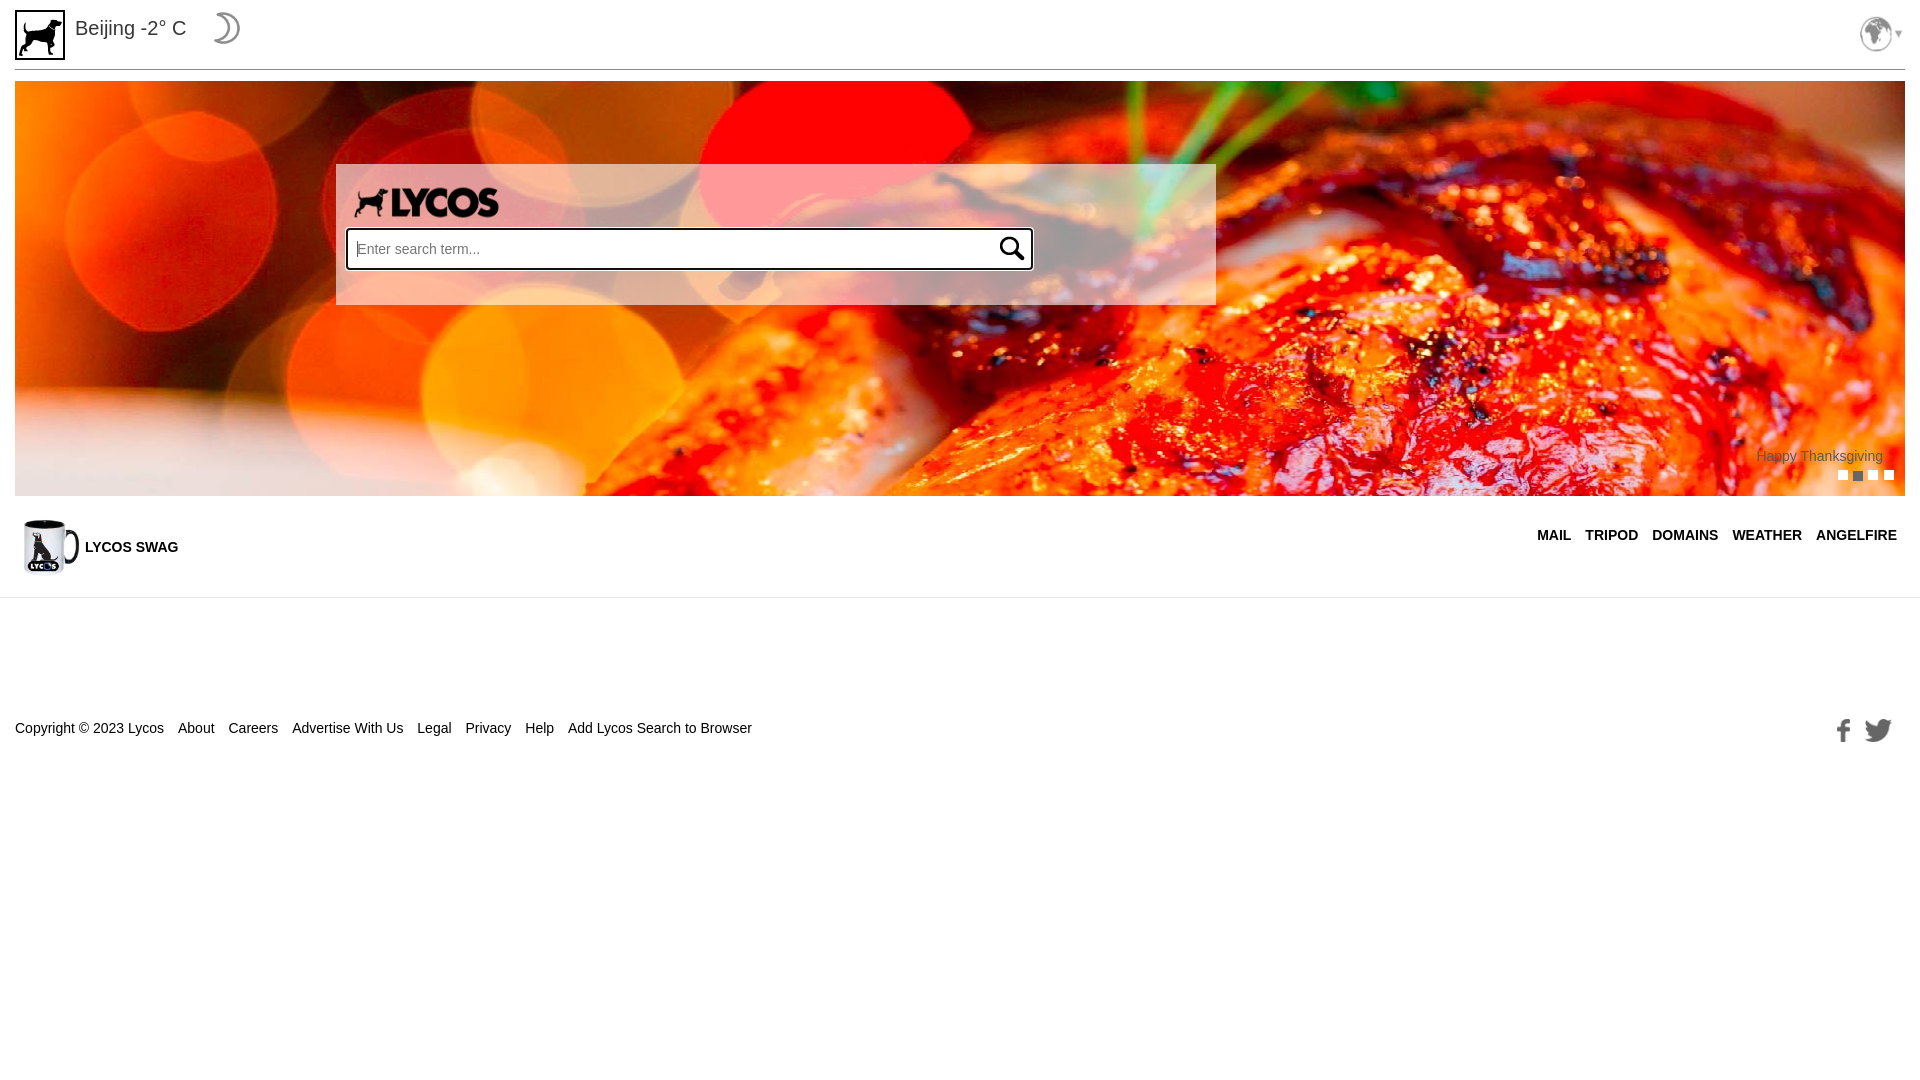 The height and width of the screenshot is (1080, 1920). I want to click on WEATHER, so click(1767, 535).